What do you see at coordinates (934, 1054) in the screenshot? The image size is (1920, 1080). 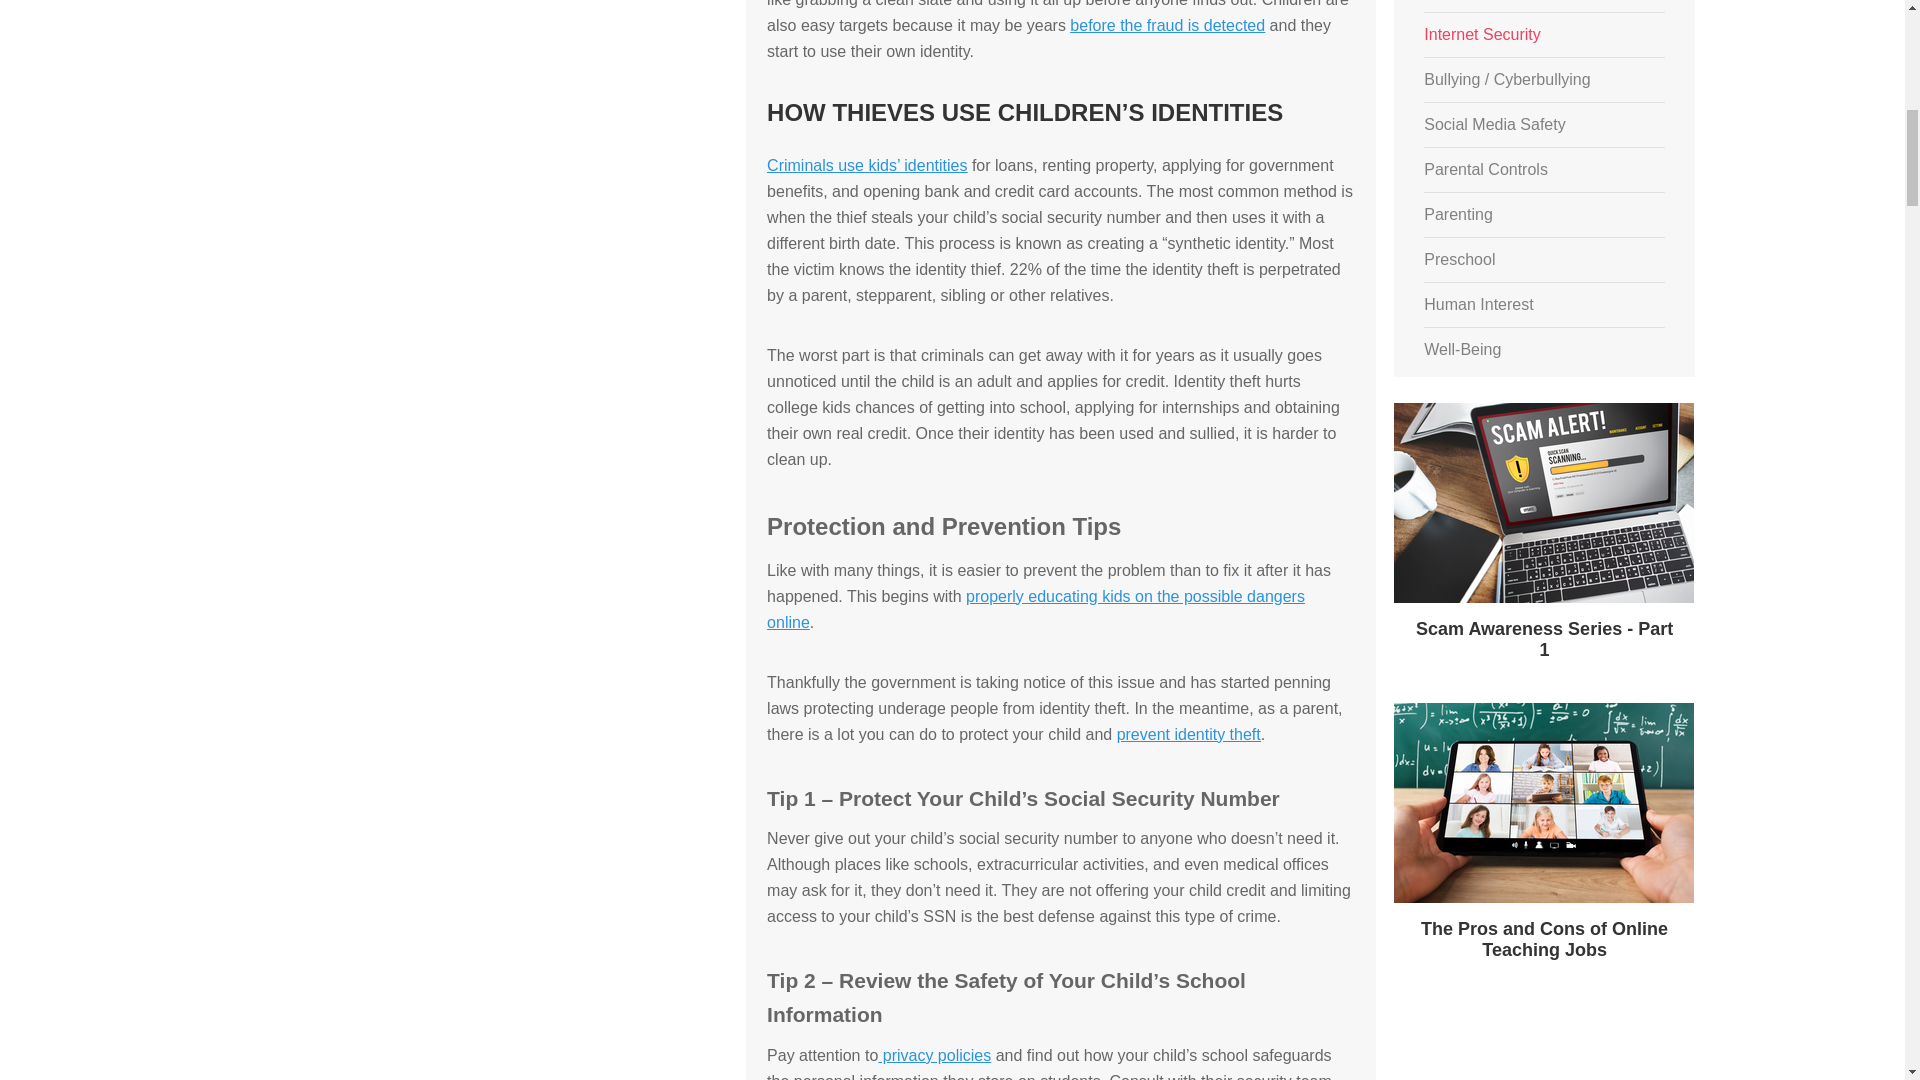 I see `privacy policies` at bounding box center [934, 1054].